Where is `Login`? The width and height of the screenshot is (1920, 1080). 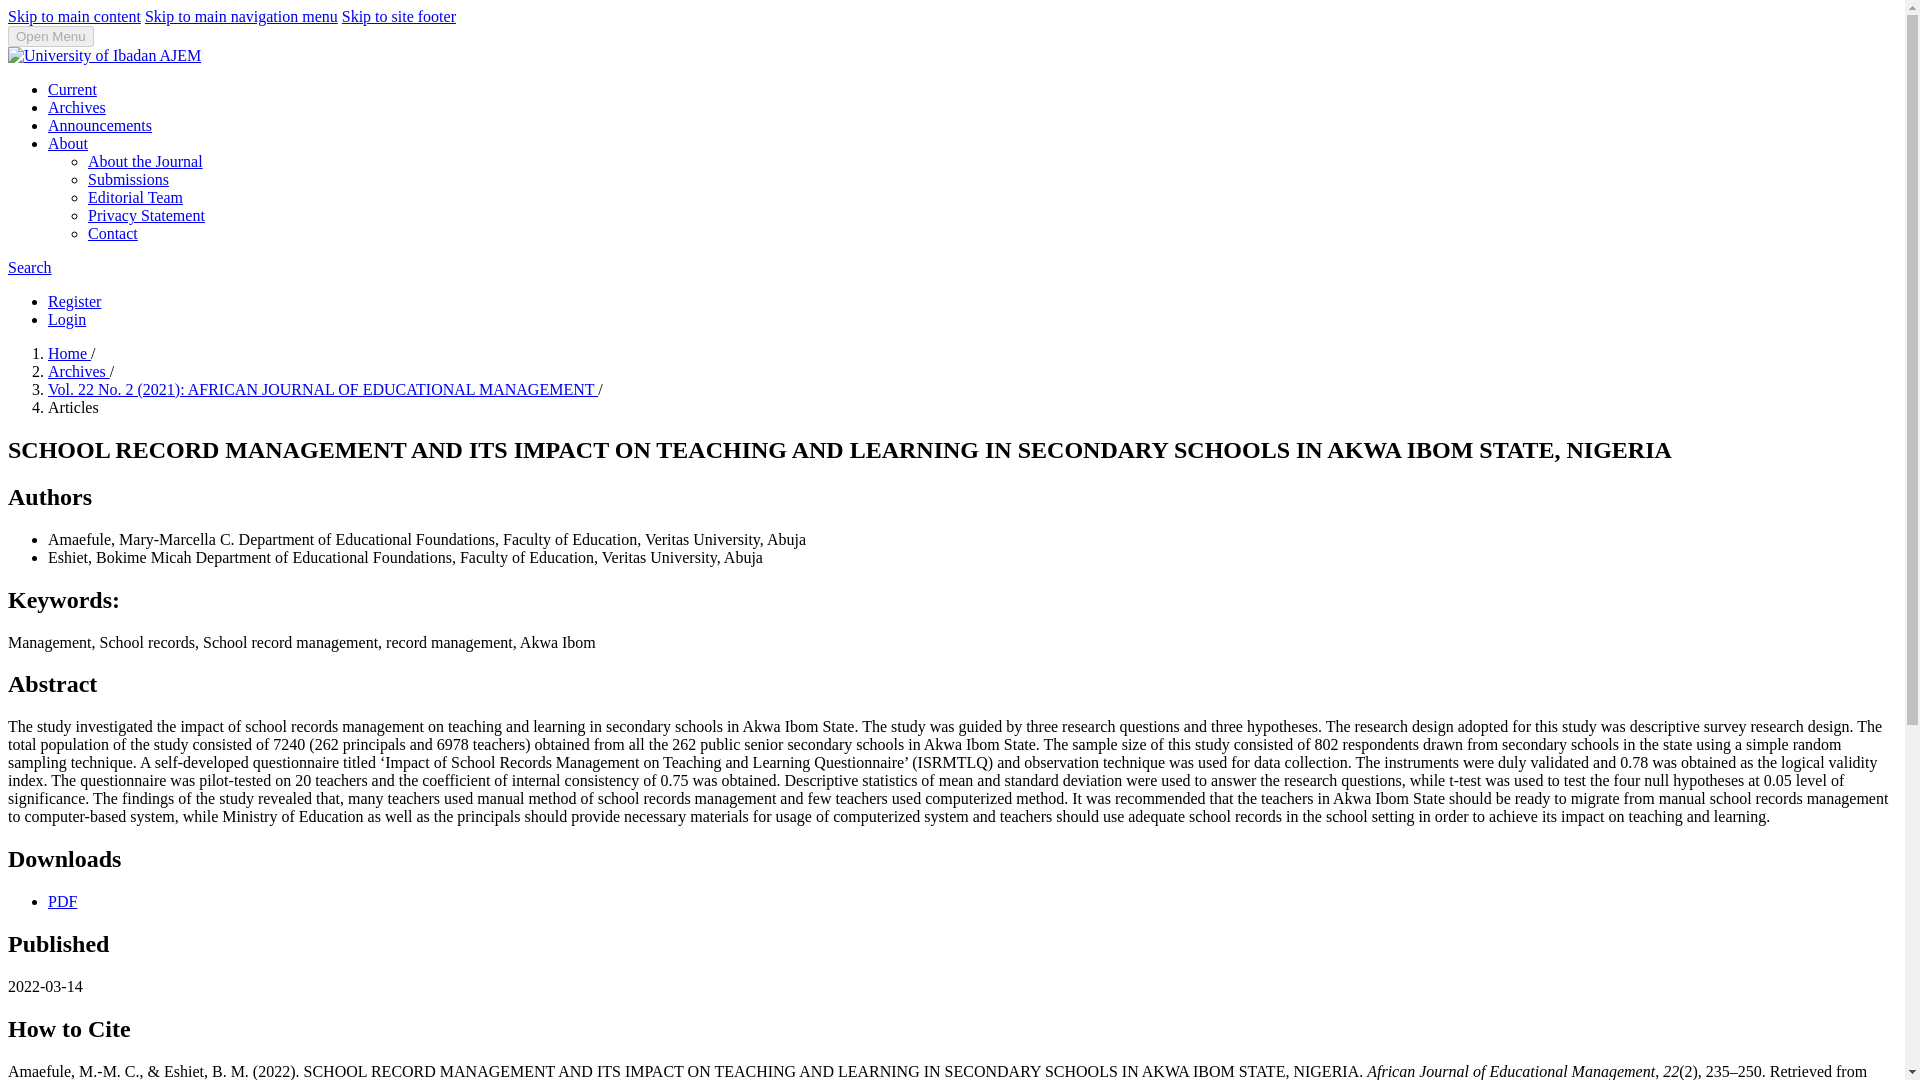
Login is located at coordinates (67, 320).